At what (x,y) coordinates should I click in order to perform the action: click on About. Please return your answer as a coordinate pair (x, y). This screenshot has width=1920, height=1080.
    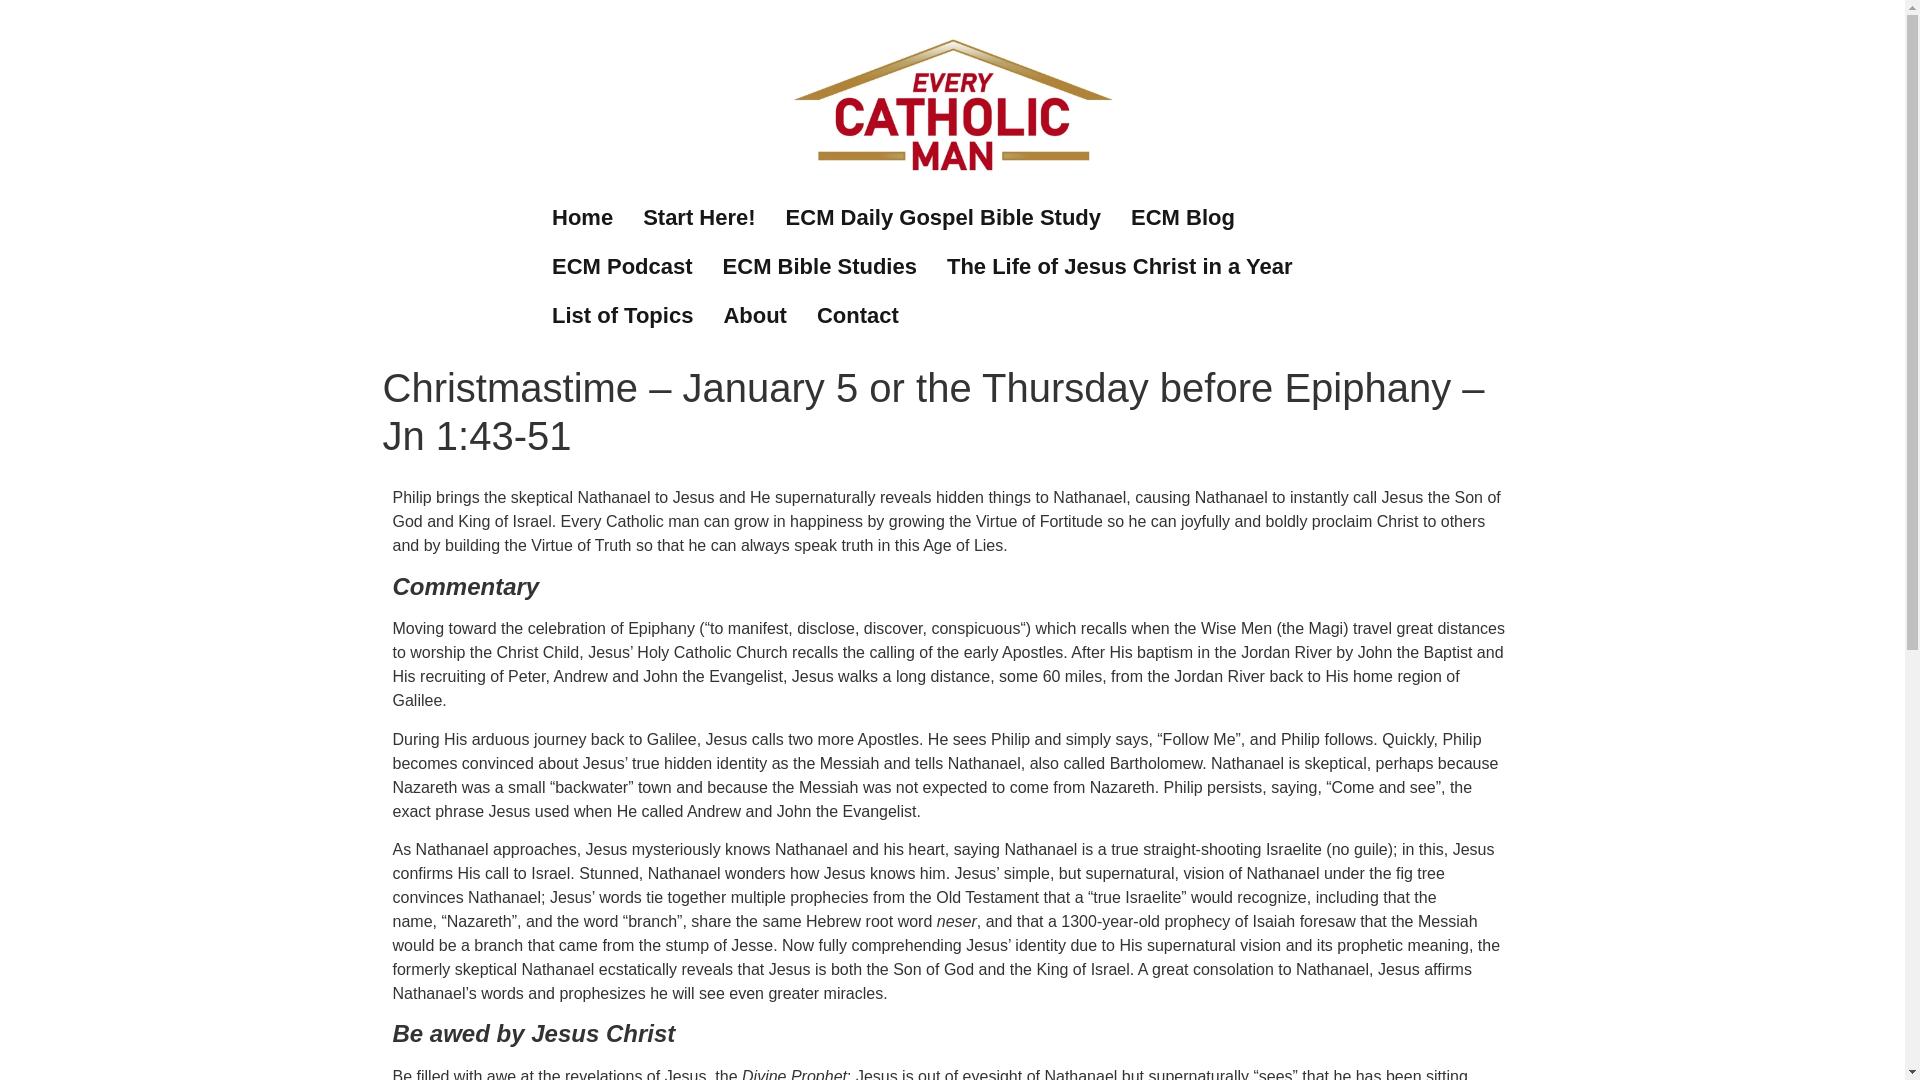
    Looking at the image, I should click on (755, 315).